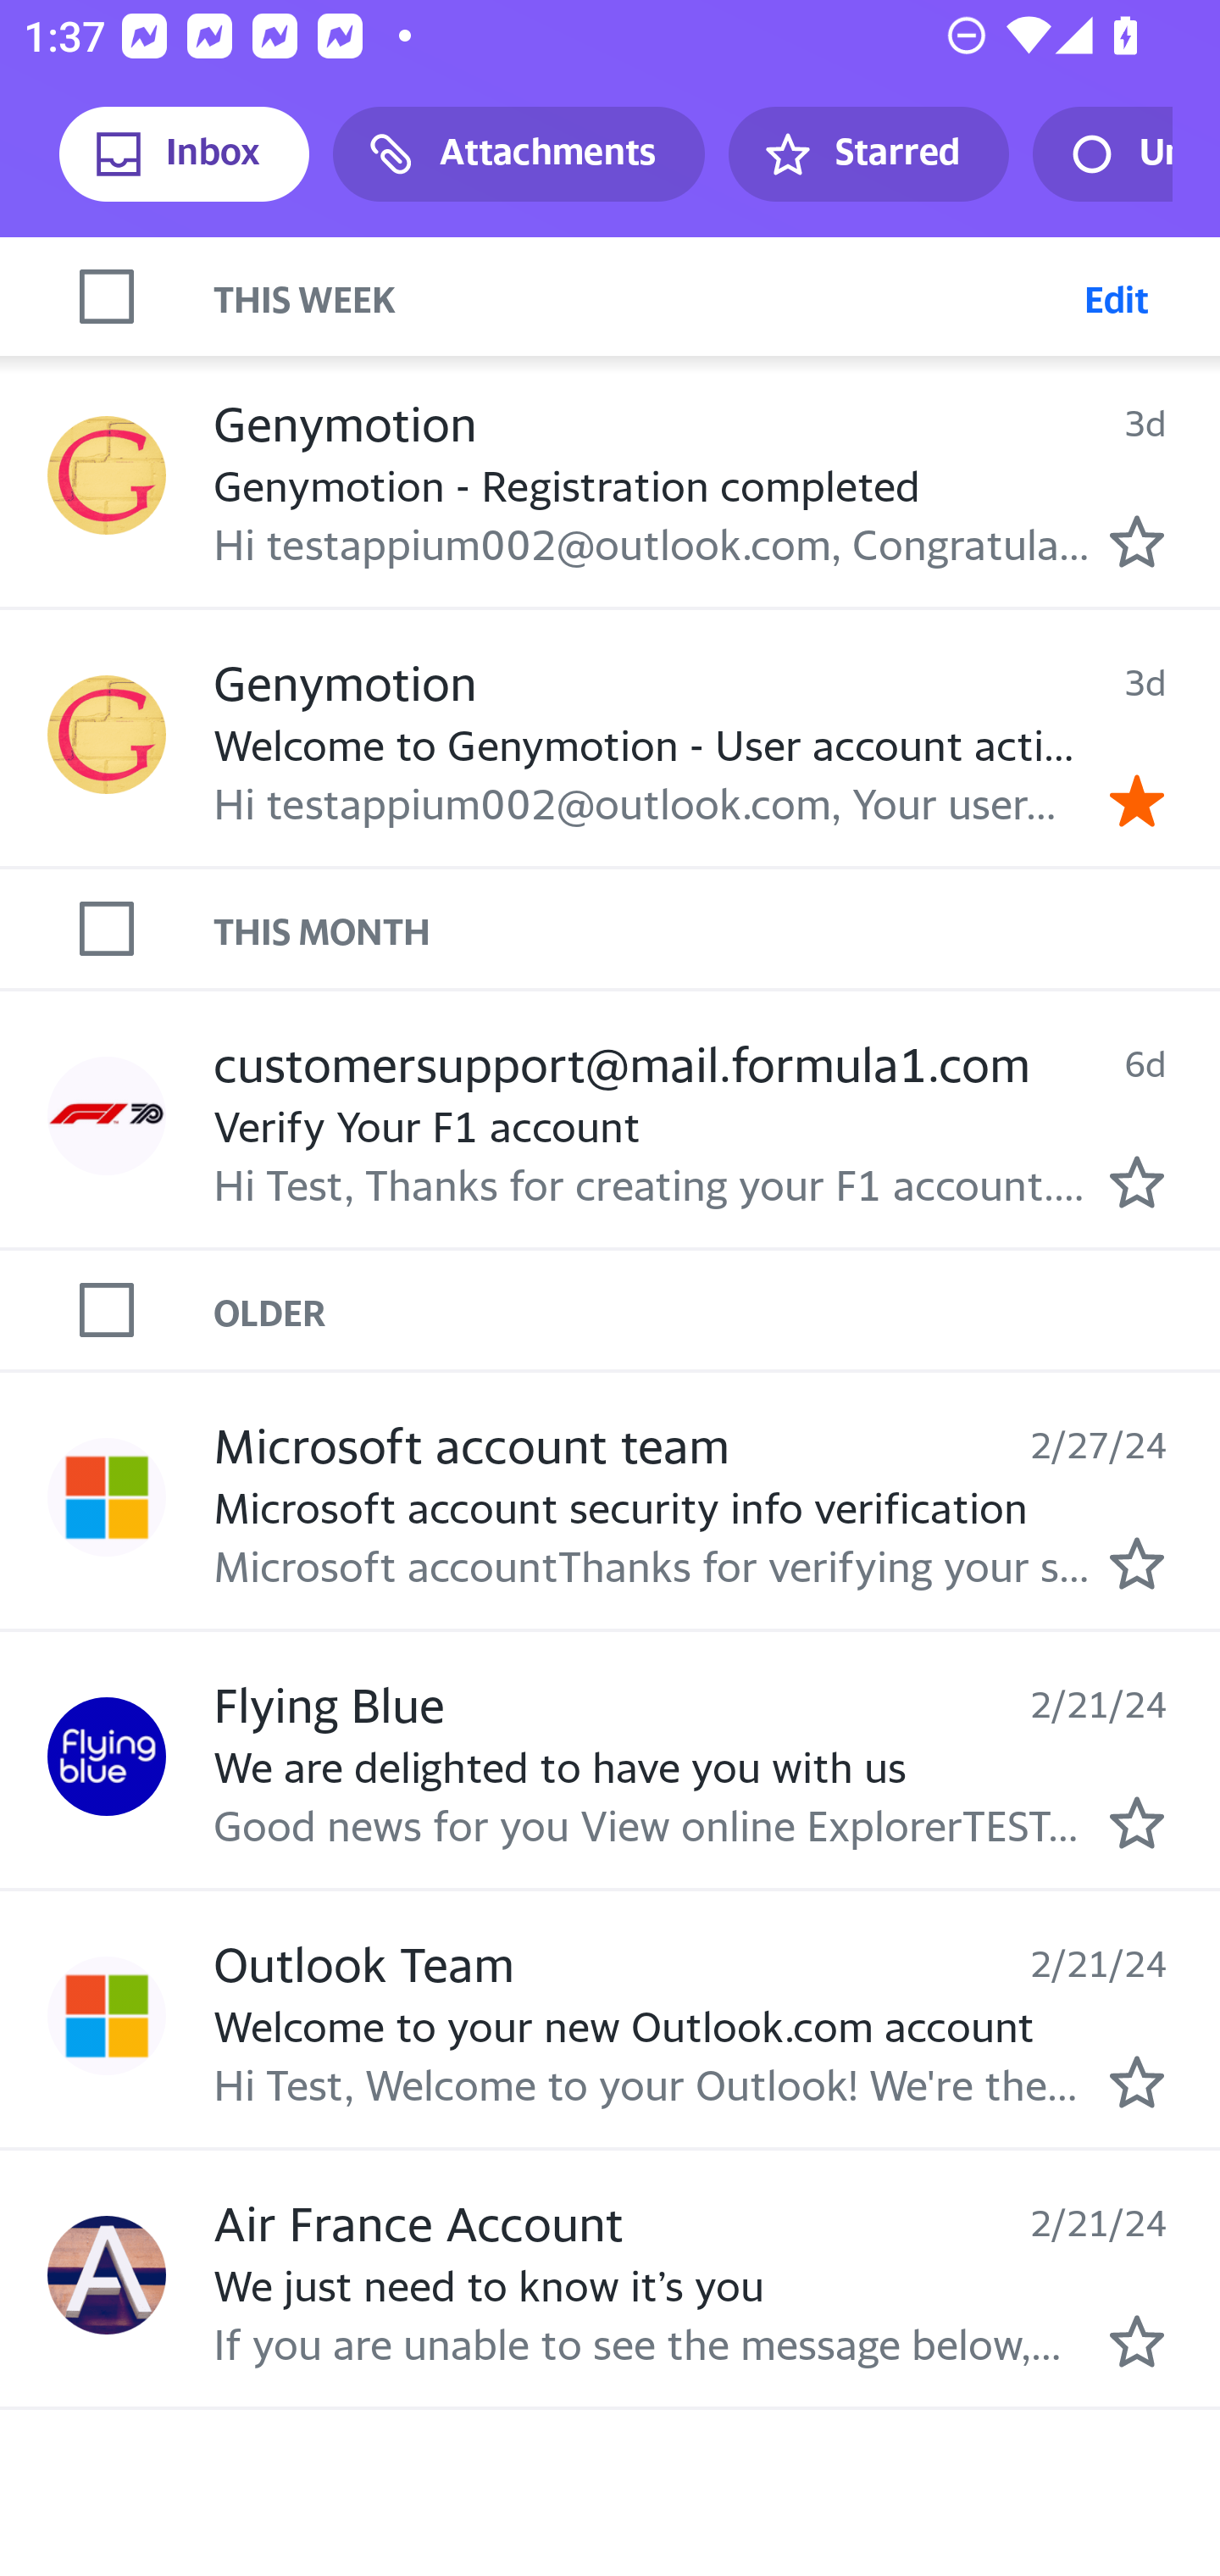 The image size is (1220, 2576). I want to click on Remove star., so click(1137, 799).